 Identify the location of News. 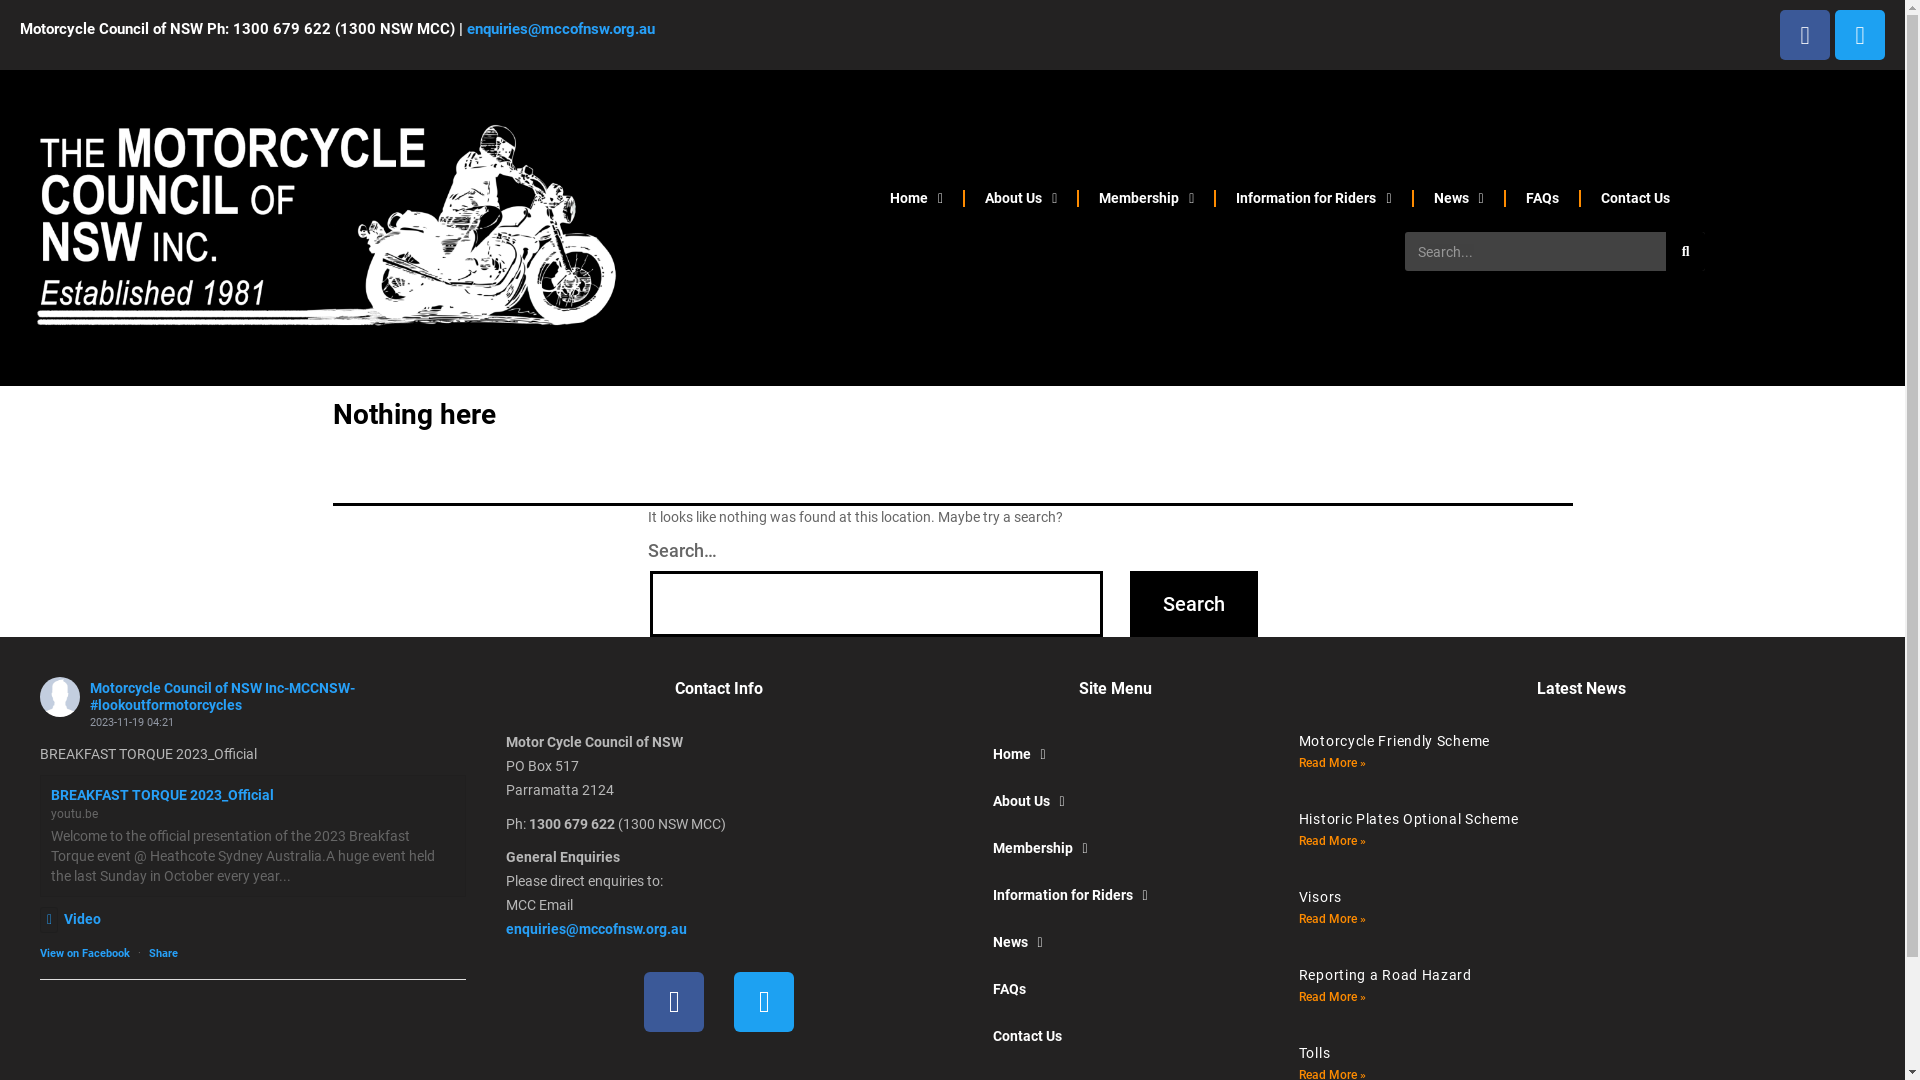
(1115, 942).